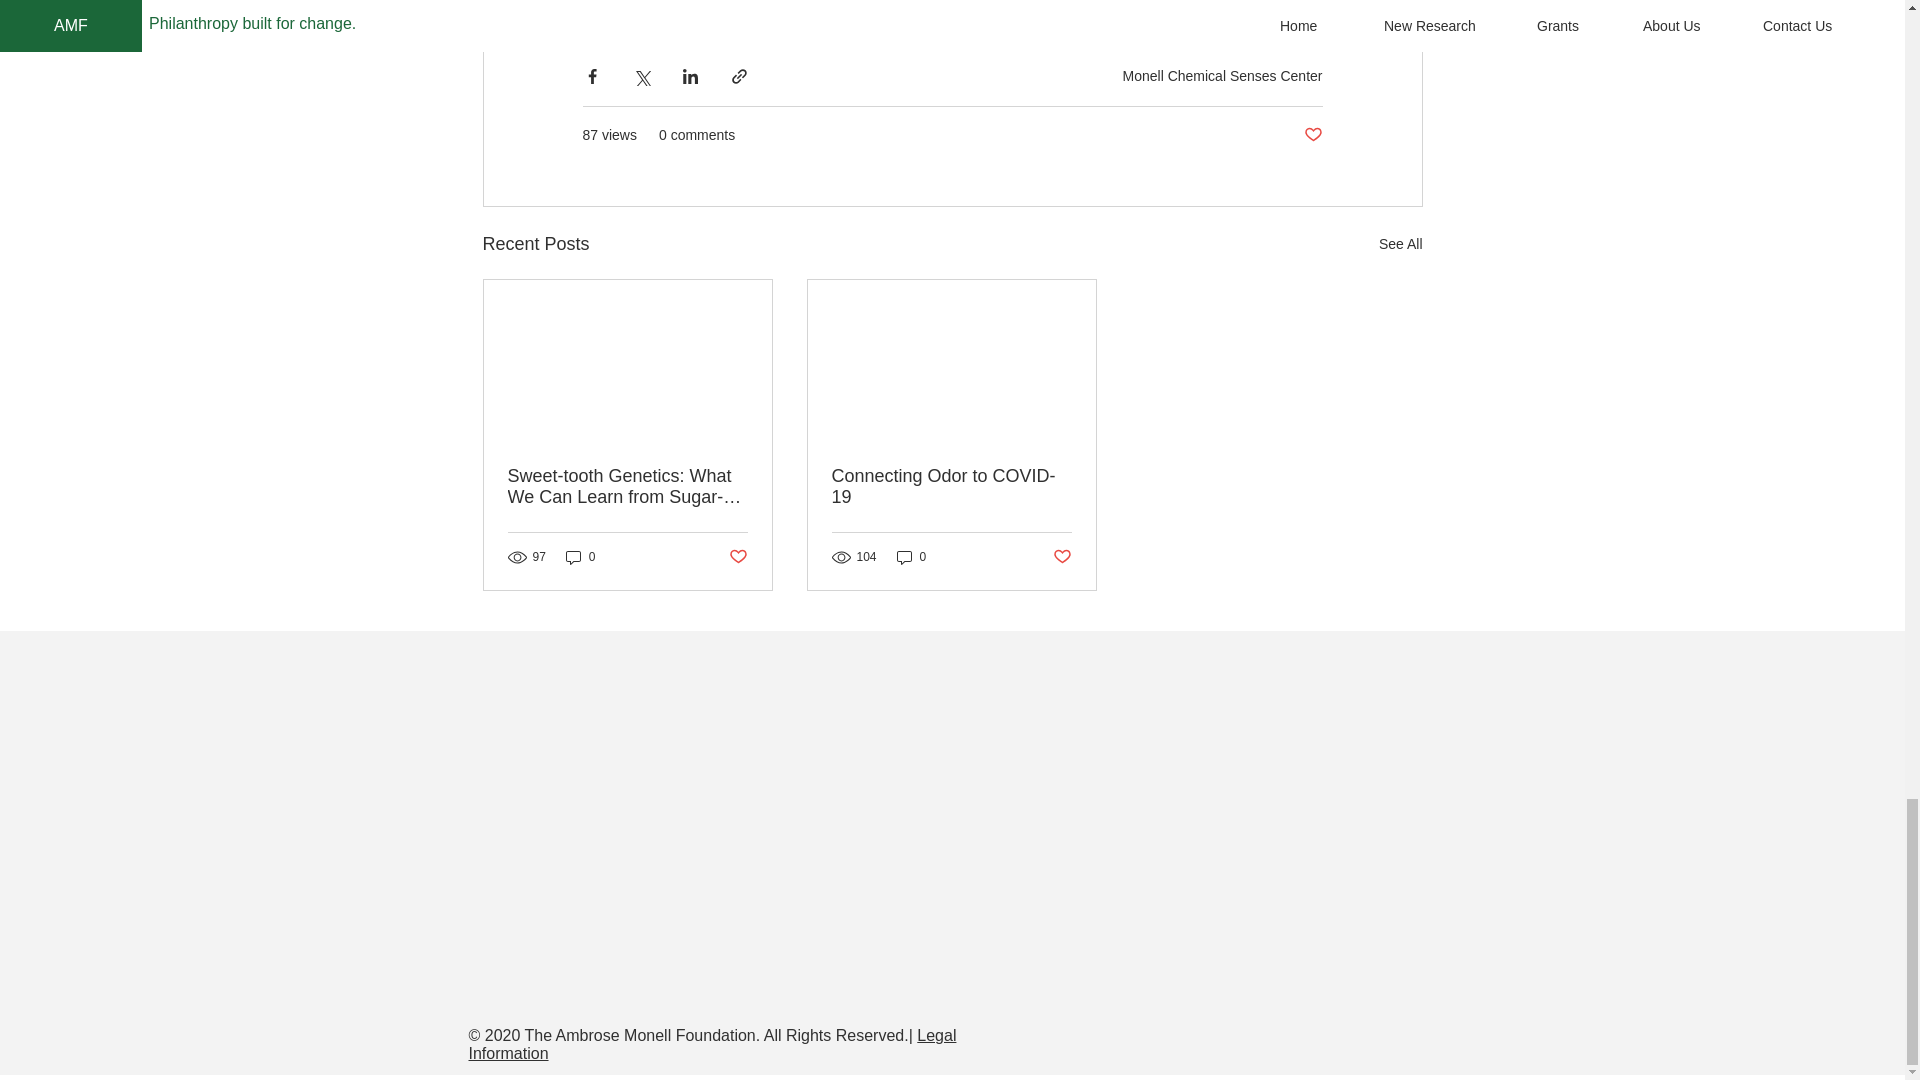 The image size is (1920, 1080). I want to click on See All, so click(1400, 244).